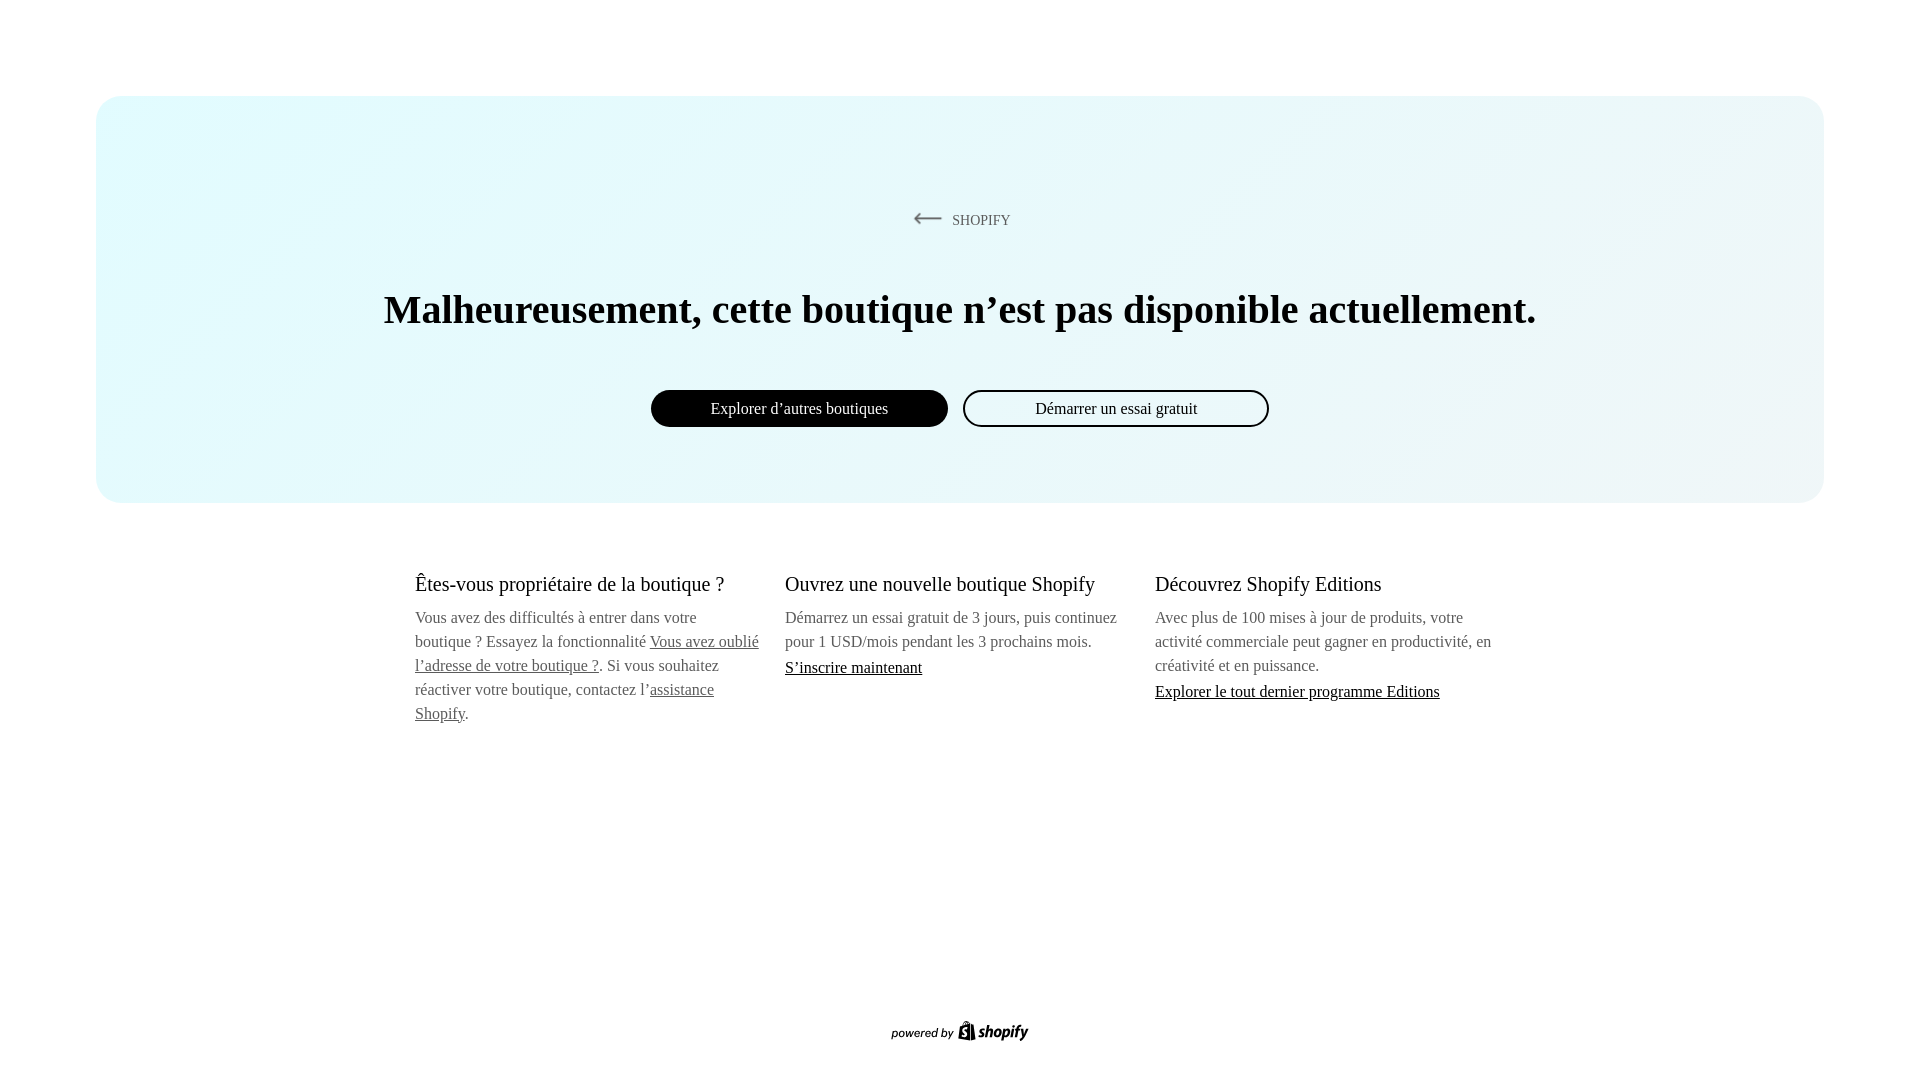  Describe the element at coordinates (958, 219) in the screenshot. I see `SHOPIFY` at that location.